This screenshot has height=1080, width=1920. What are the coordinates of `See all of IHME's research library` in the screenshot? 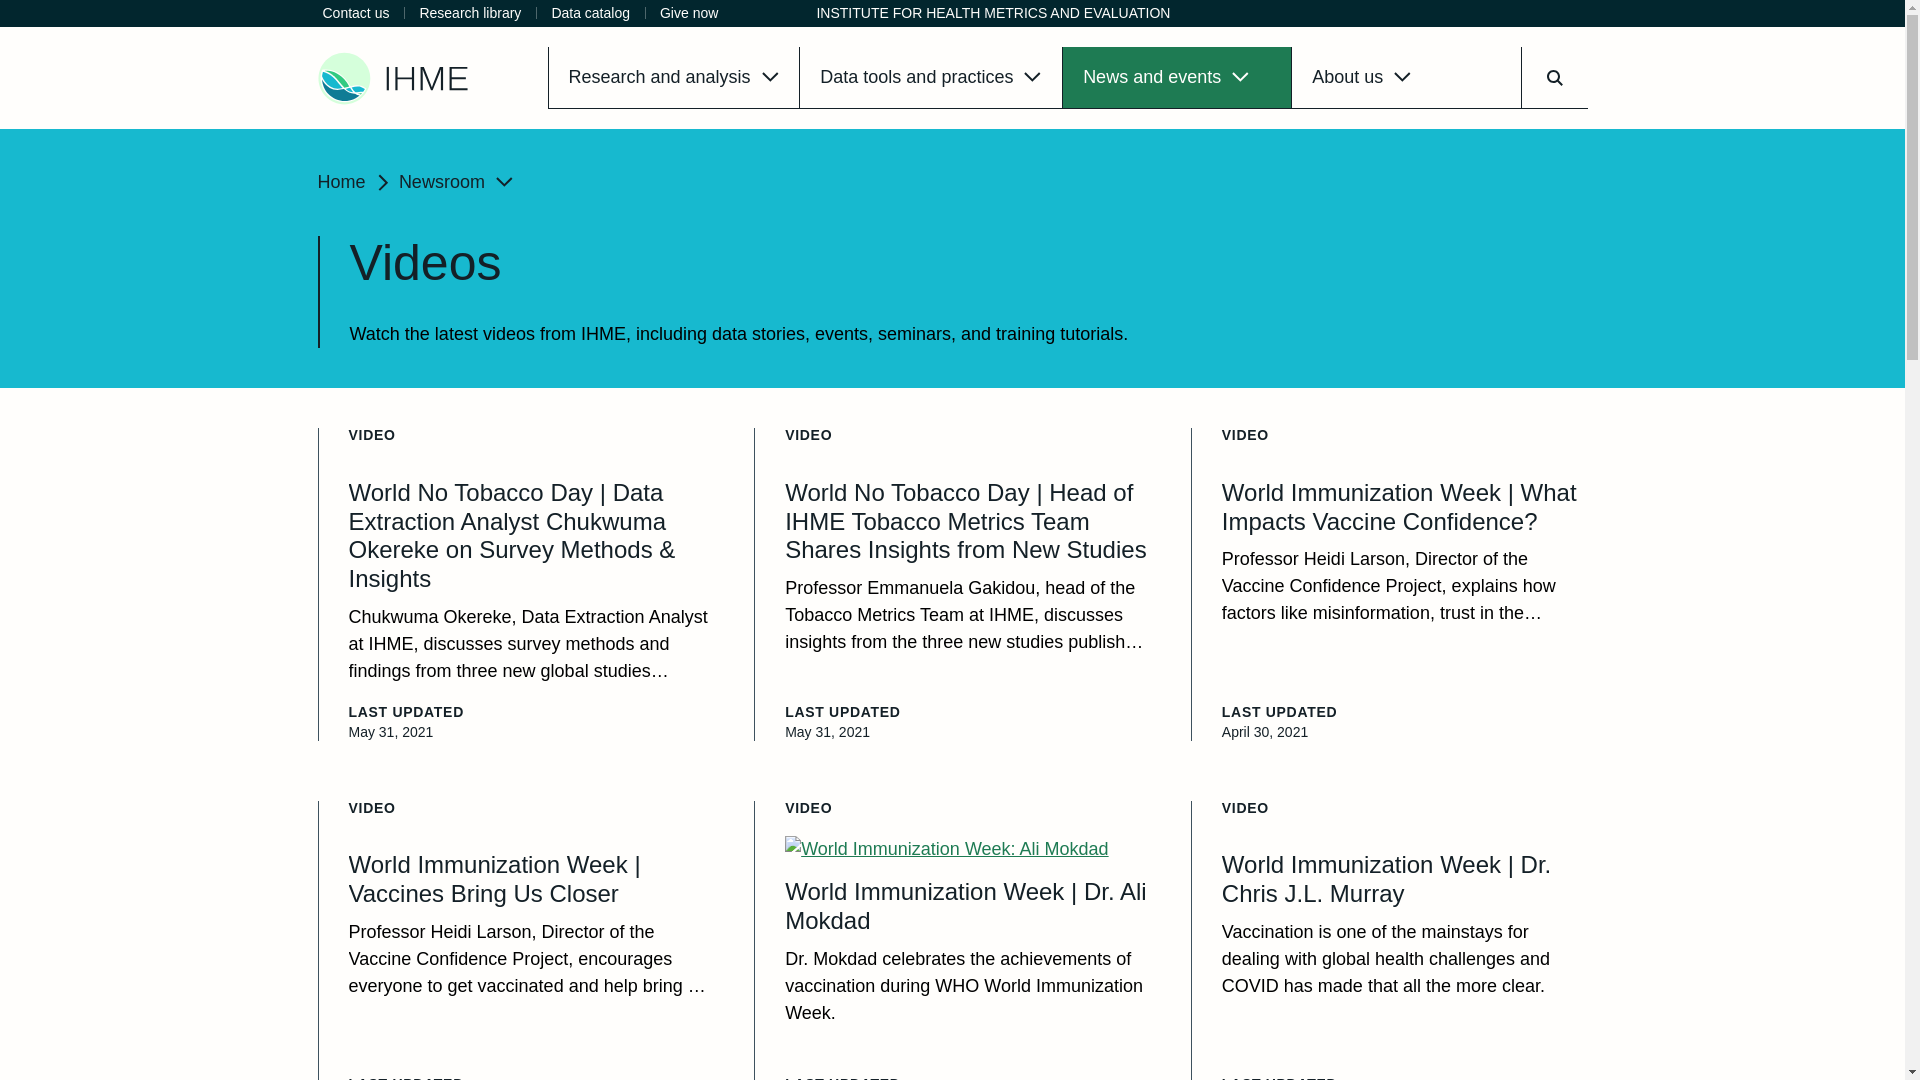 It's located at (470, 14).